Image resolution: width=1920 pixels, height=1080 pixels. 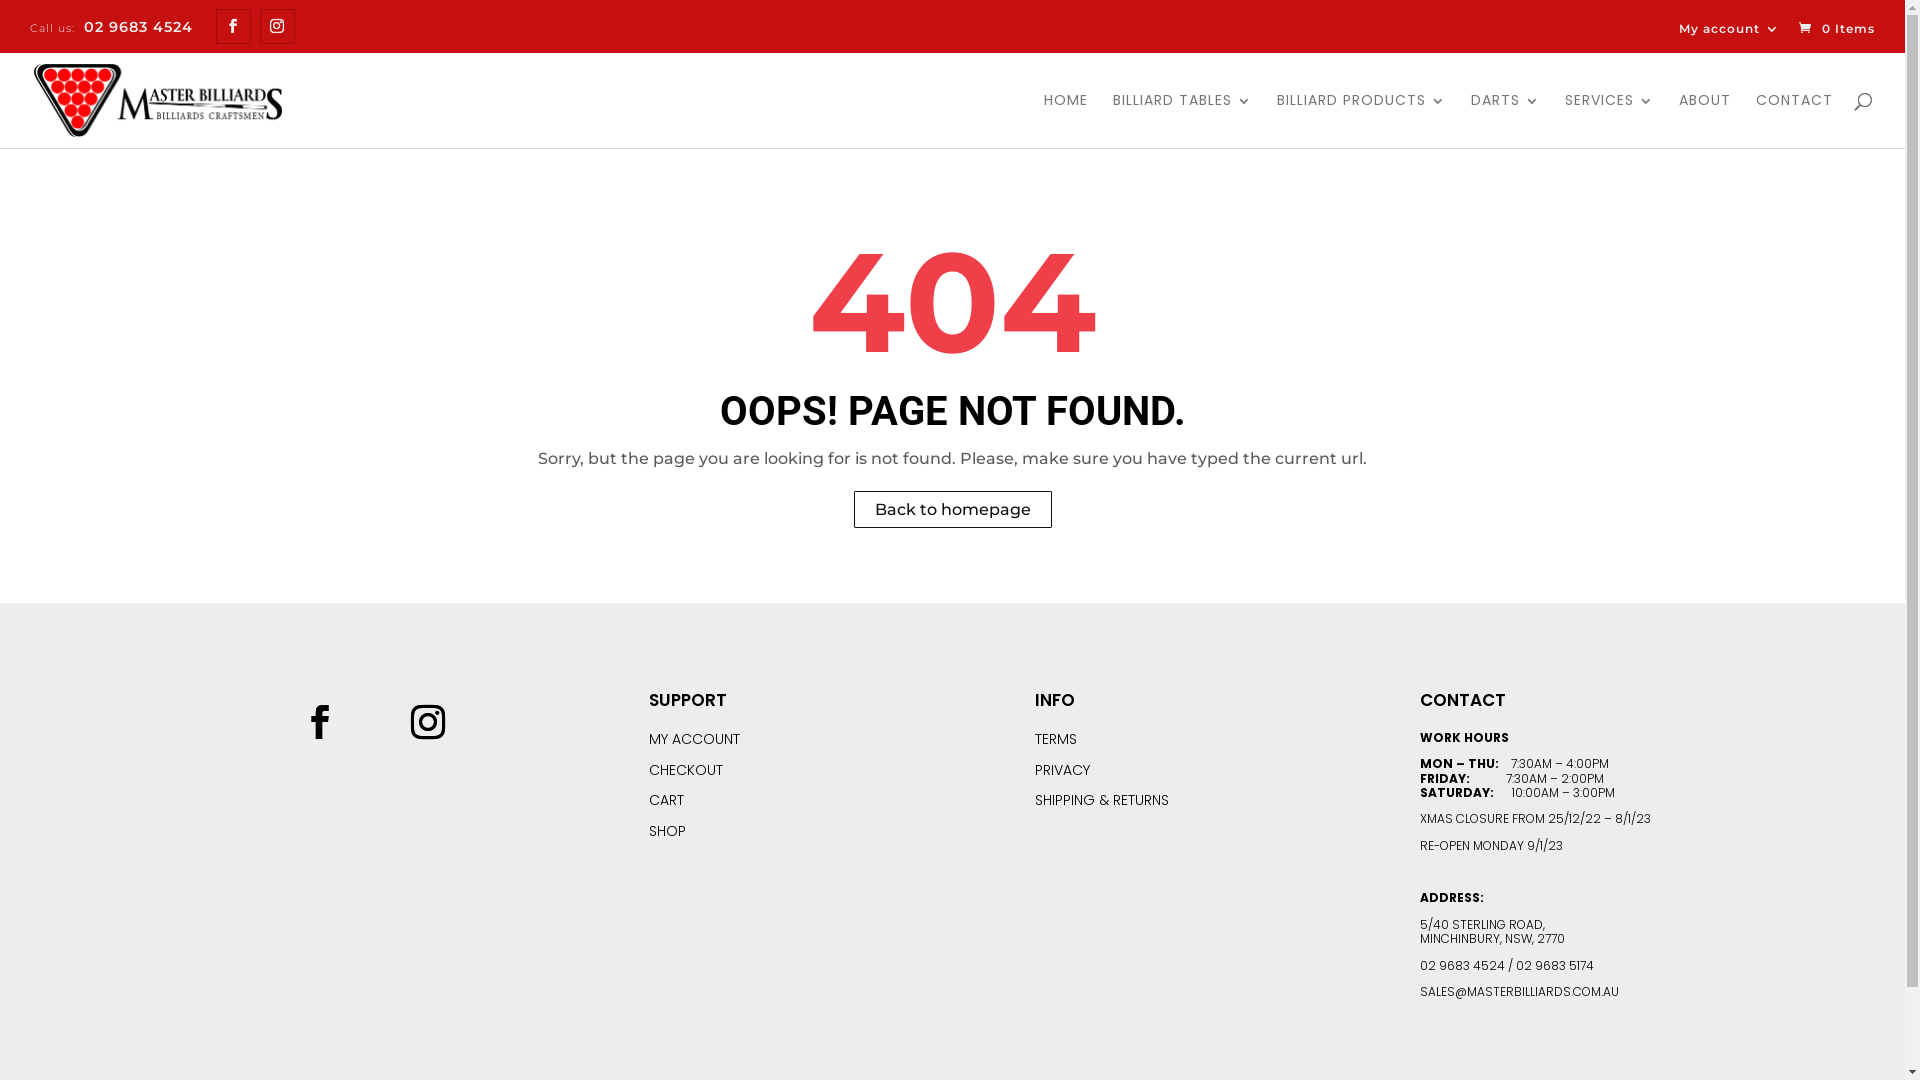 I want to click on MY ACCOUNT, so click(x=694, y=739).